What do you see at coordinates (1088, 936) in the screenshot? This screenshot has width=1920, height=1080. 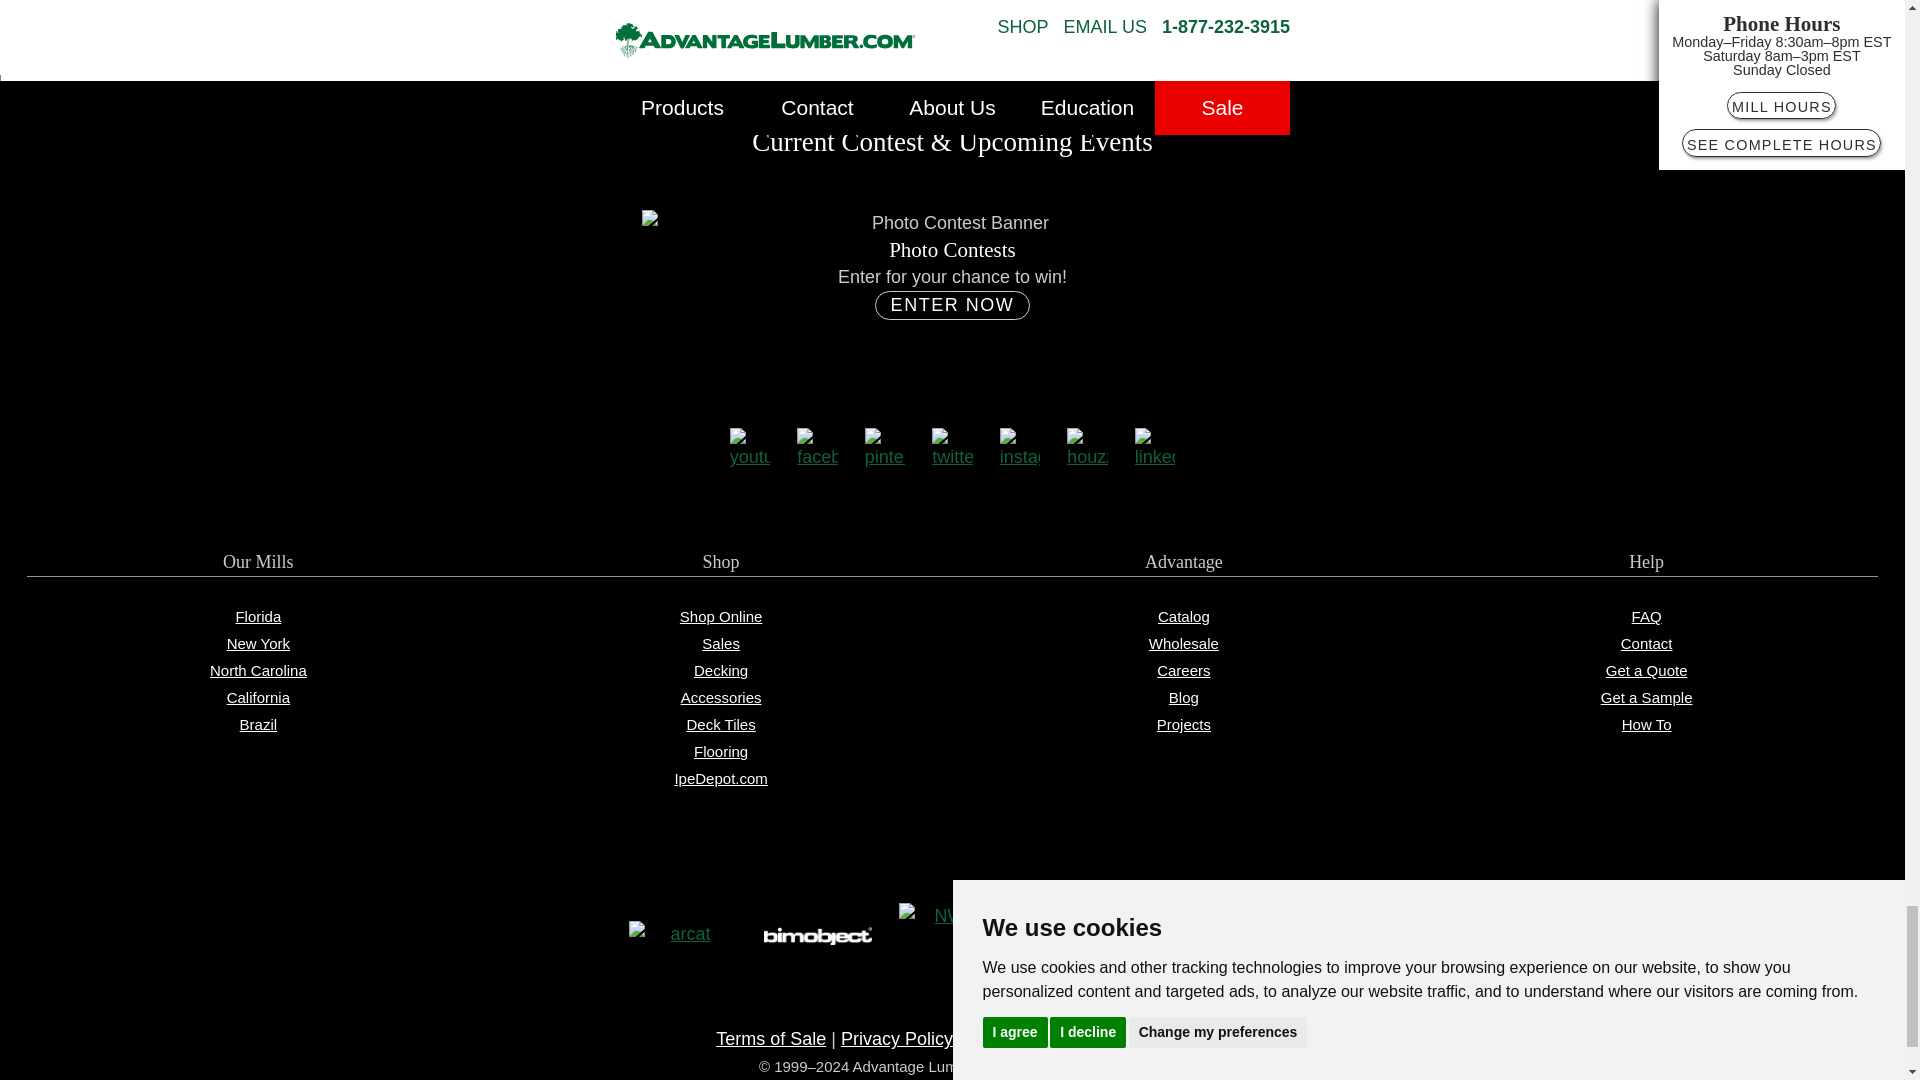 I see `IWPA International Wood Products Association` at bounding box center [1088, 936].